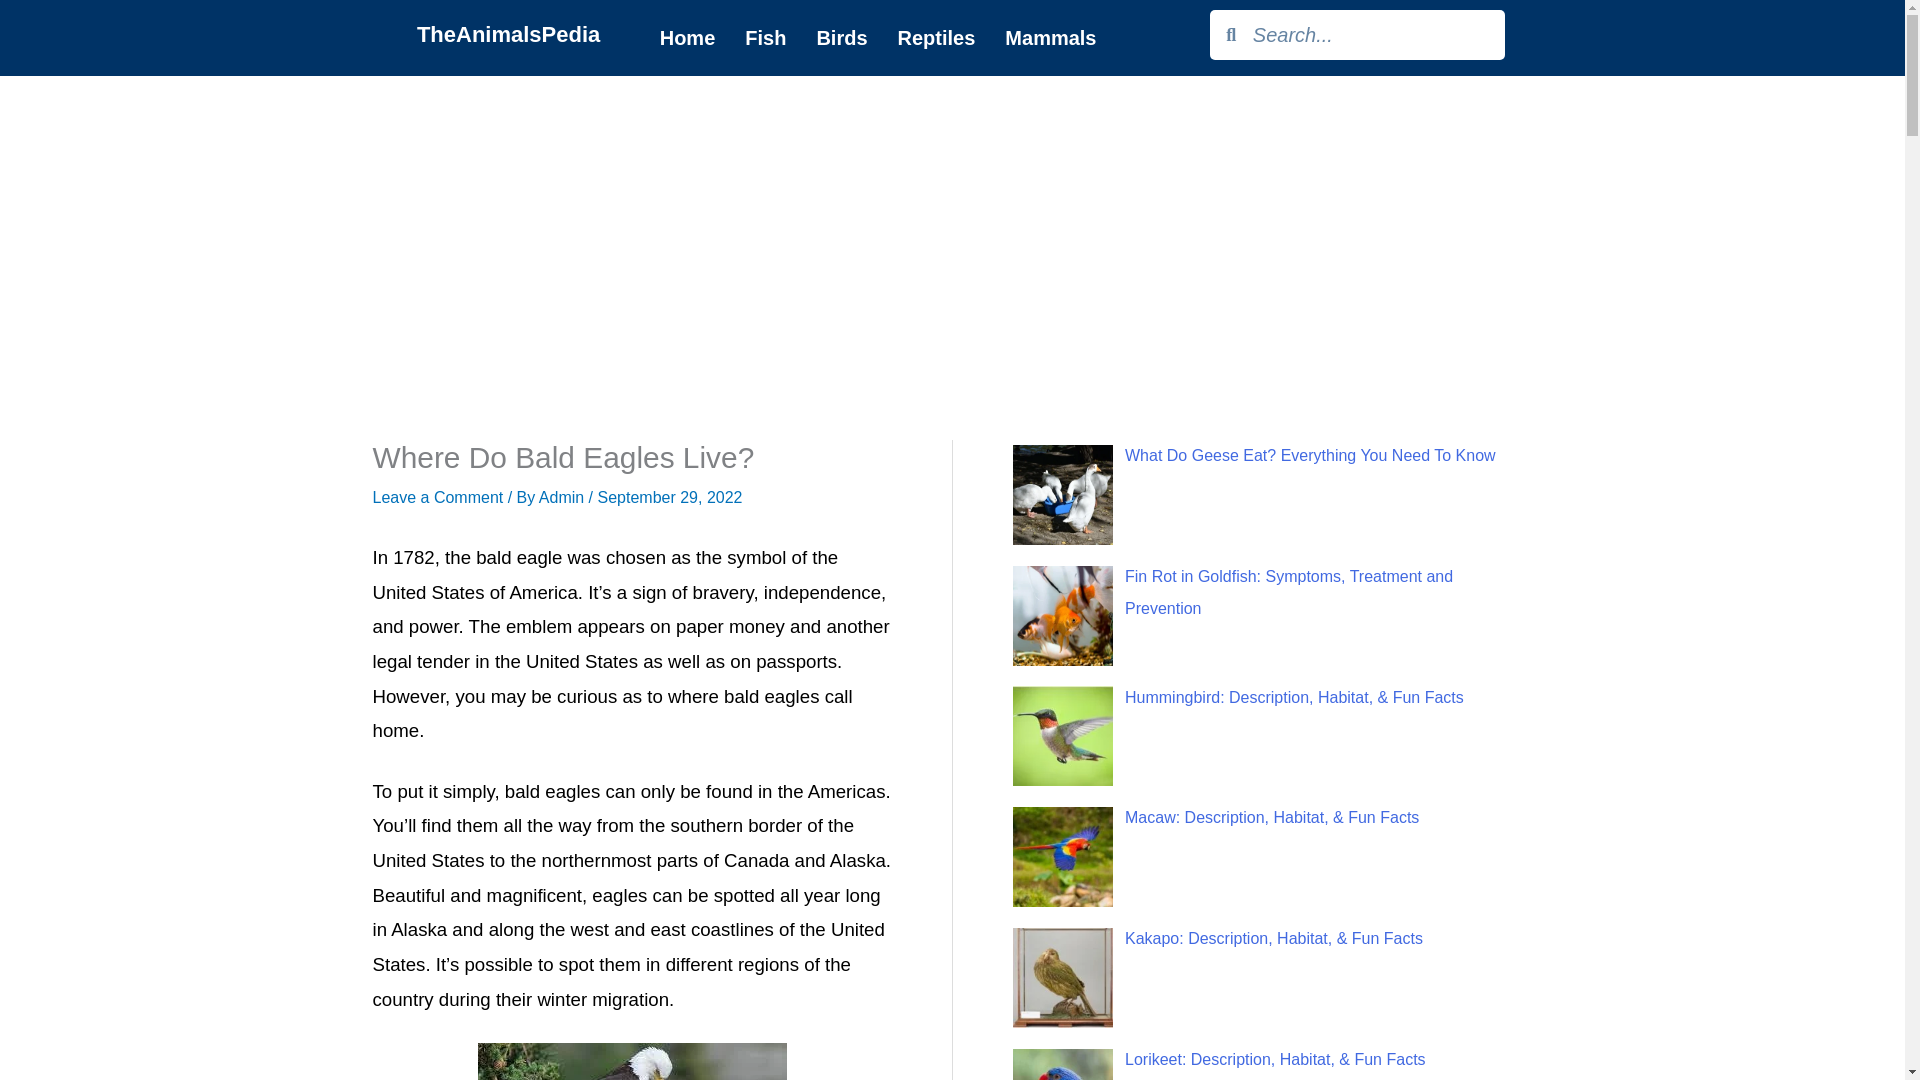 The height and width of the screenshot is (1080, 1920). What do you see at coordinates (688, 37) in the screenshot?
I see `Home` at bounding box center [688, 37].